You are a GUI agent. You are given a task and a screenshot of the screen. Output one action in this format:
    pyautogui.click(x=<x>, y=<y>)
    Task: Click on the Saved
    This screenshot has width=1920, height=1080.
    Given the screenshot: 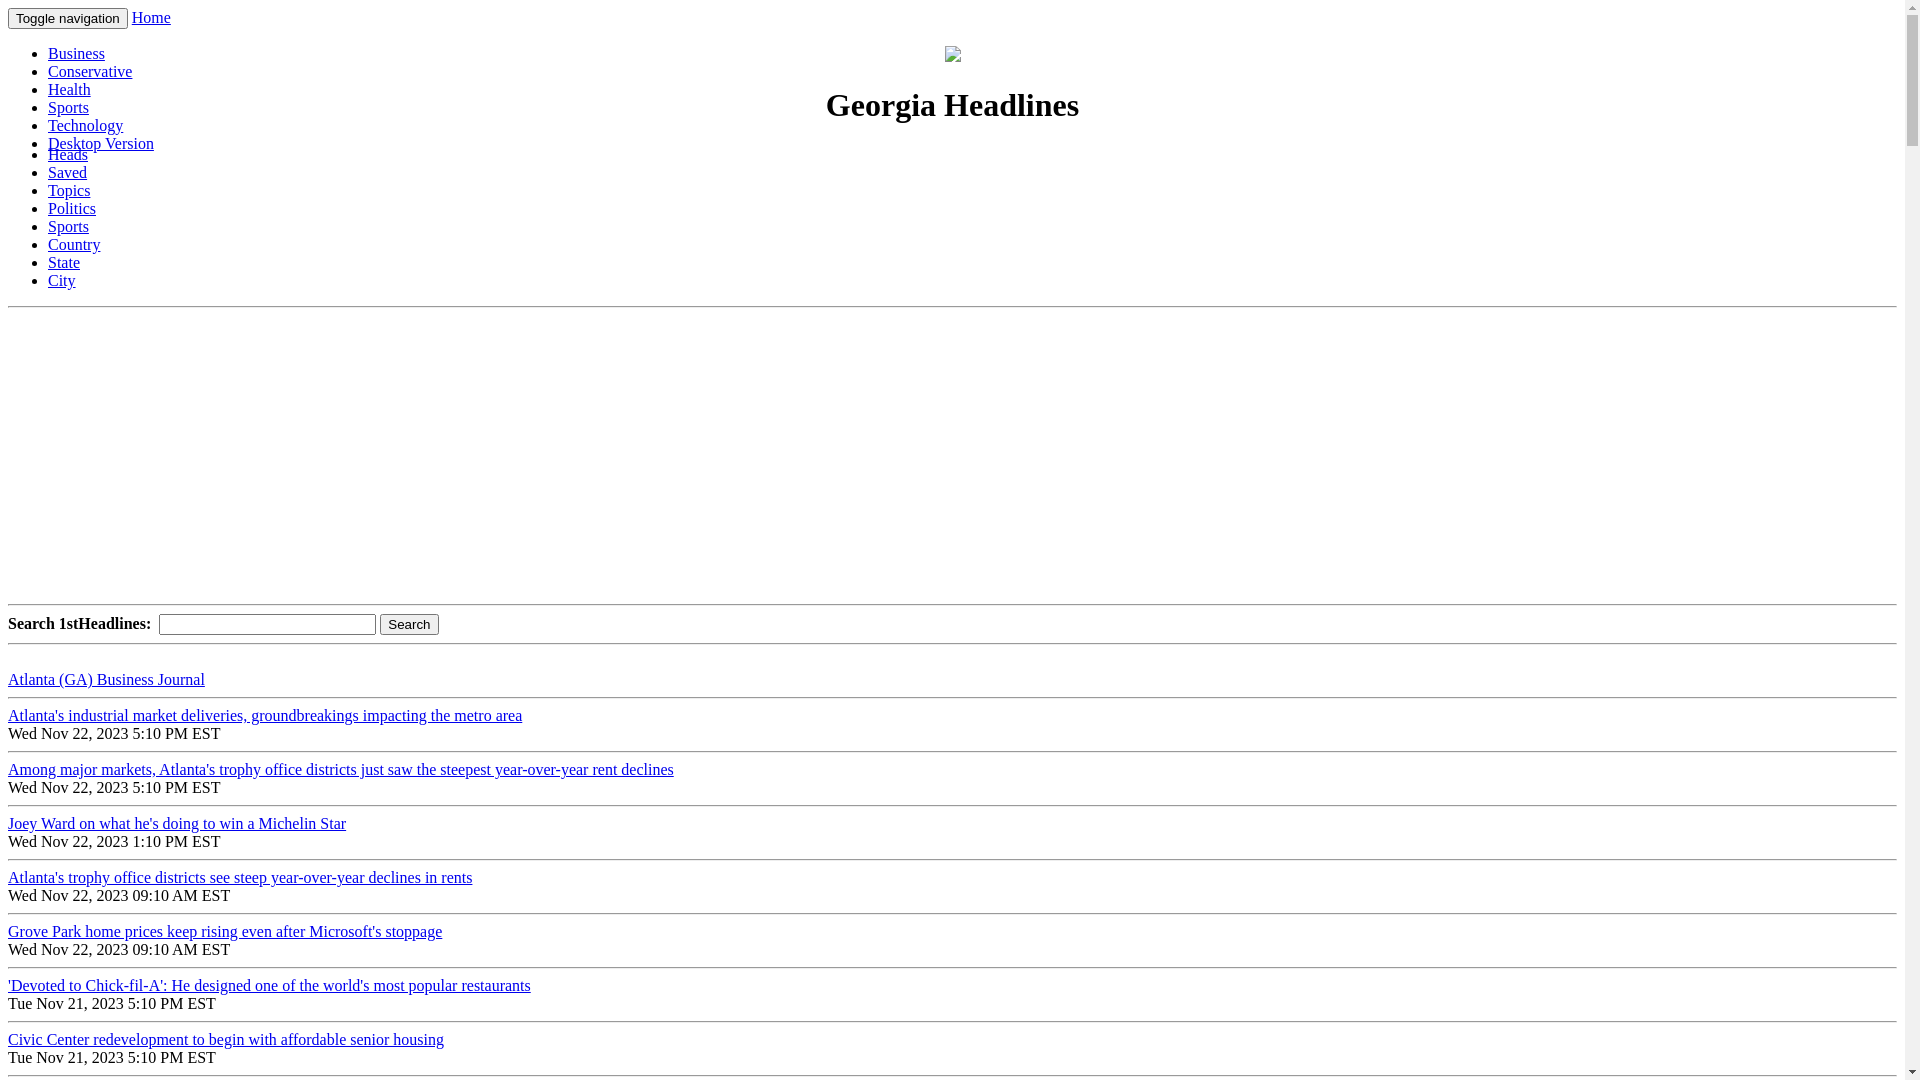 What is the action you would take?
    pyautogui.click(x=68, y=172)
    